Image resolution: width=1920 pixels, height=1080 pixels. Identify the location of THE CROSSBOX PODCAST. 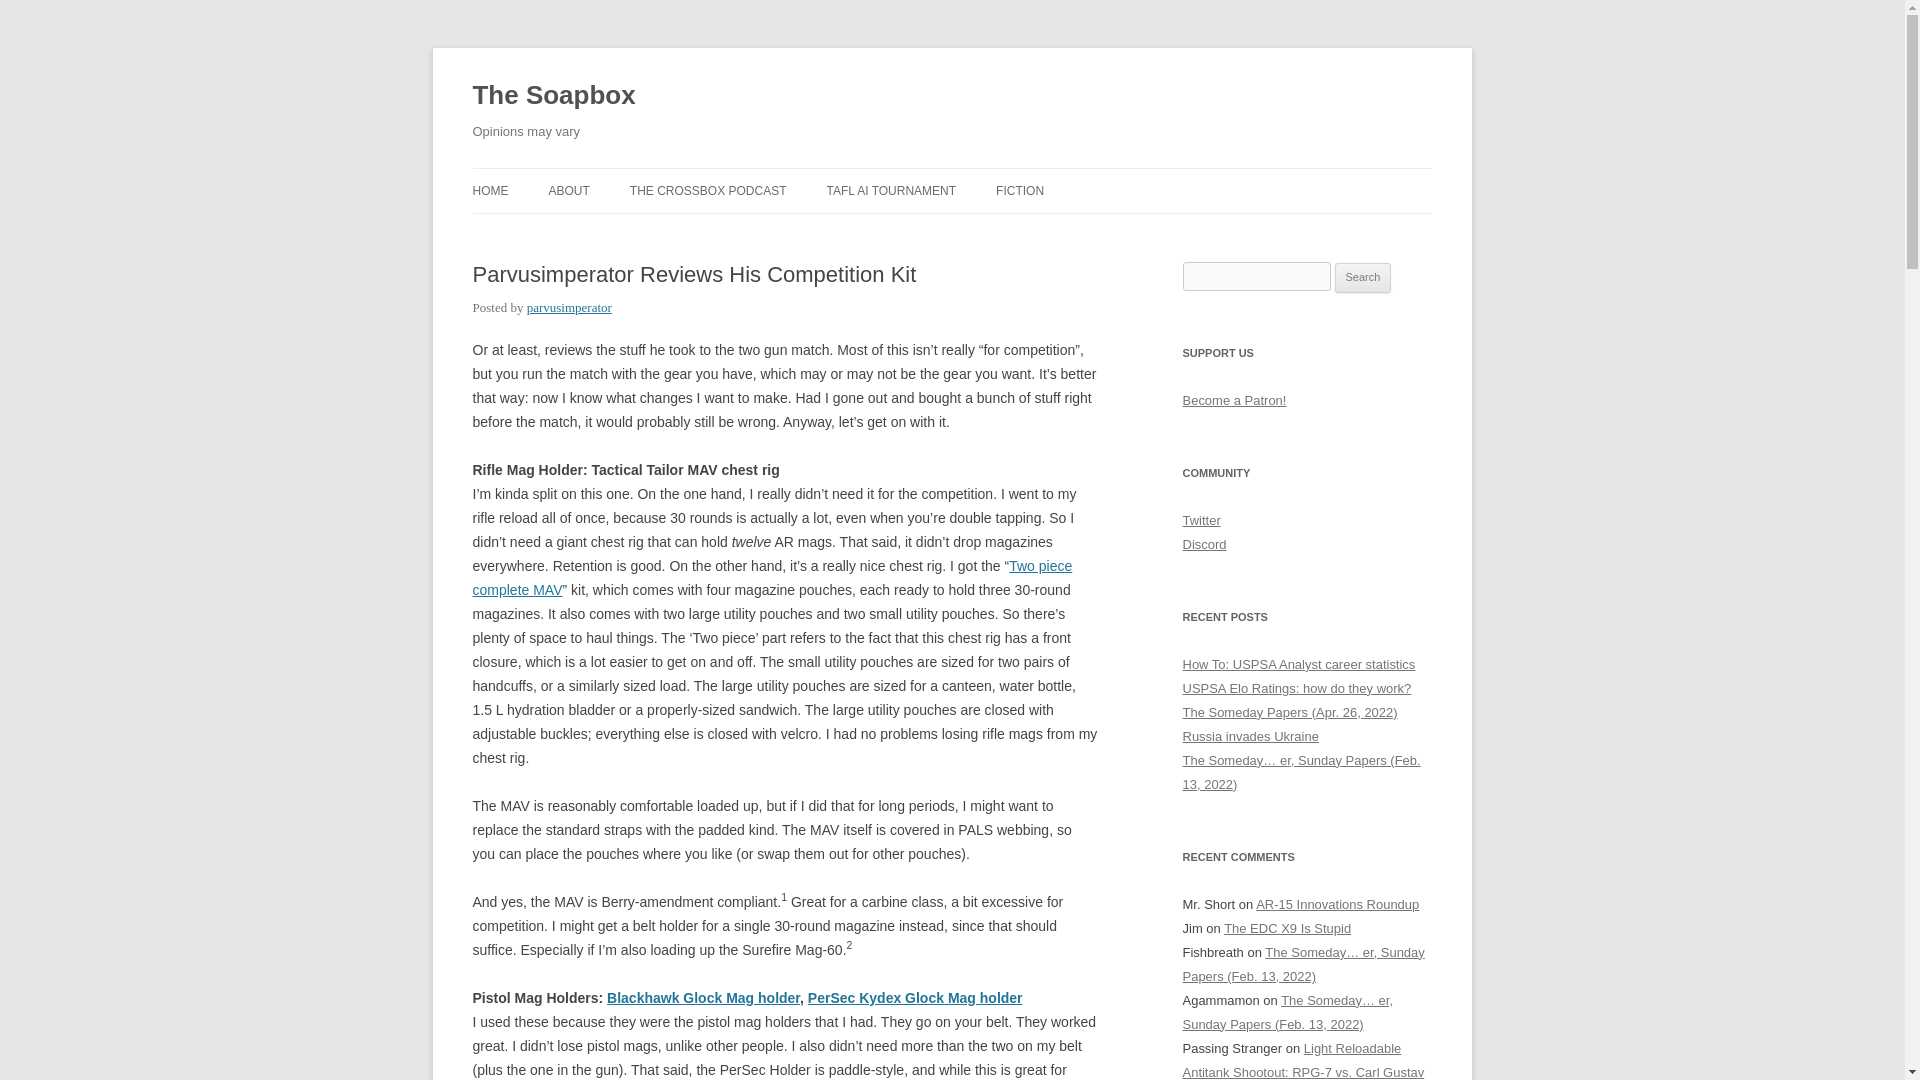
(708, 190).